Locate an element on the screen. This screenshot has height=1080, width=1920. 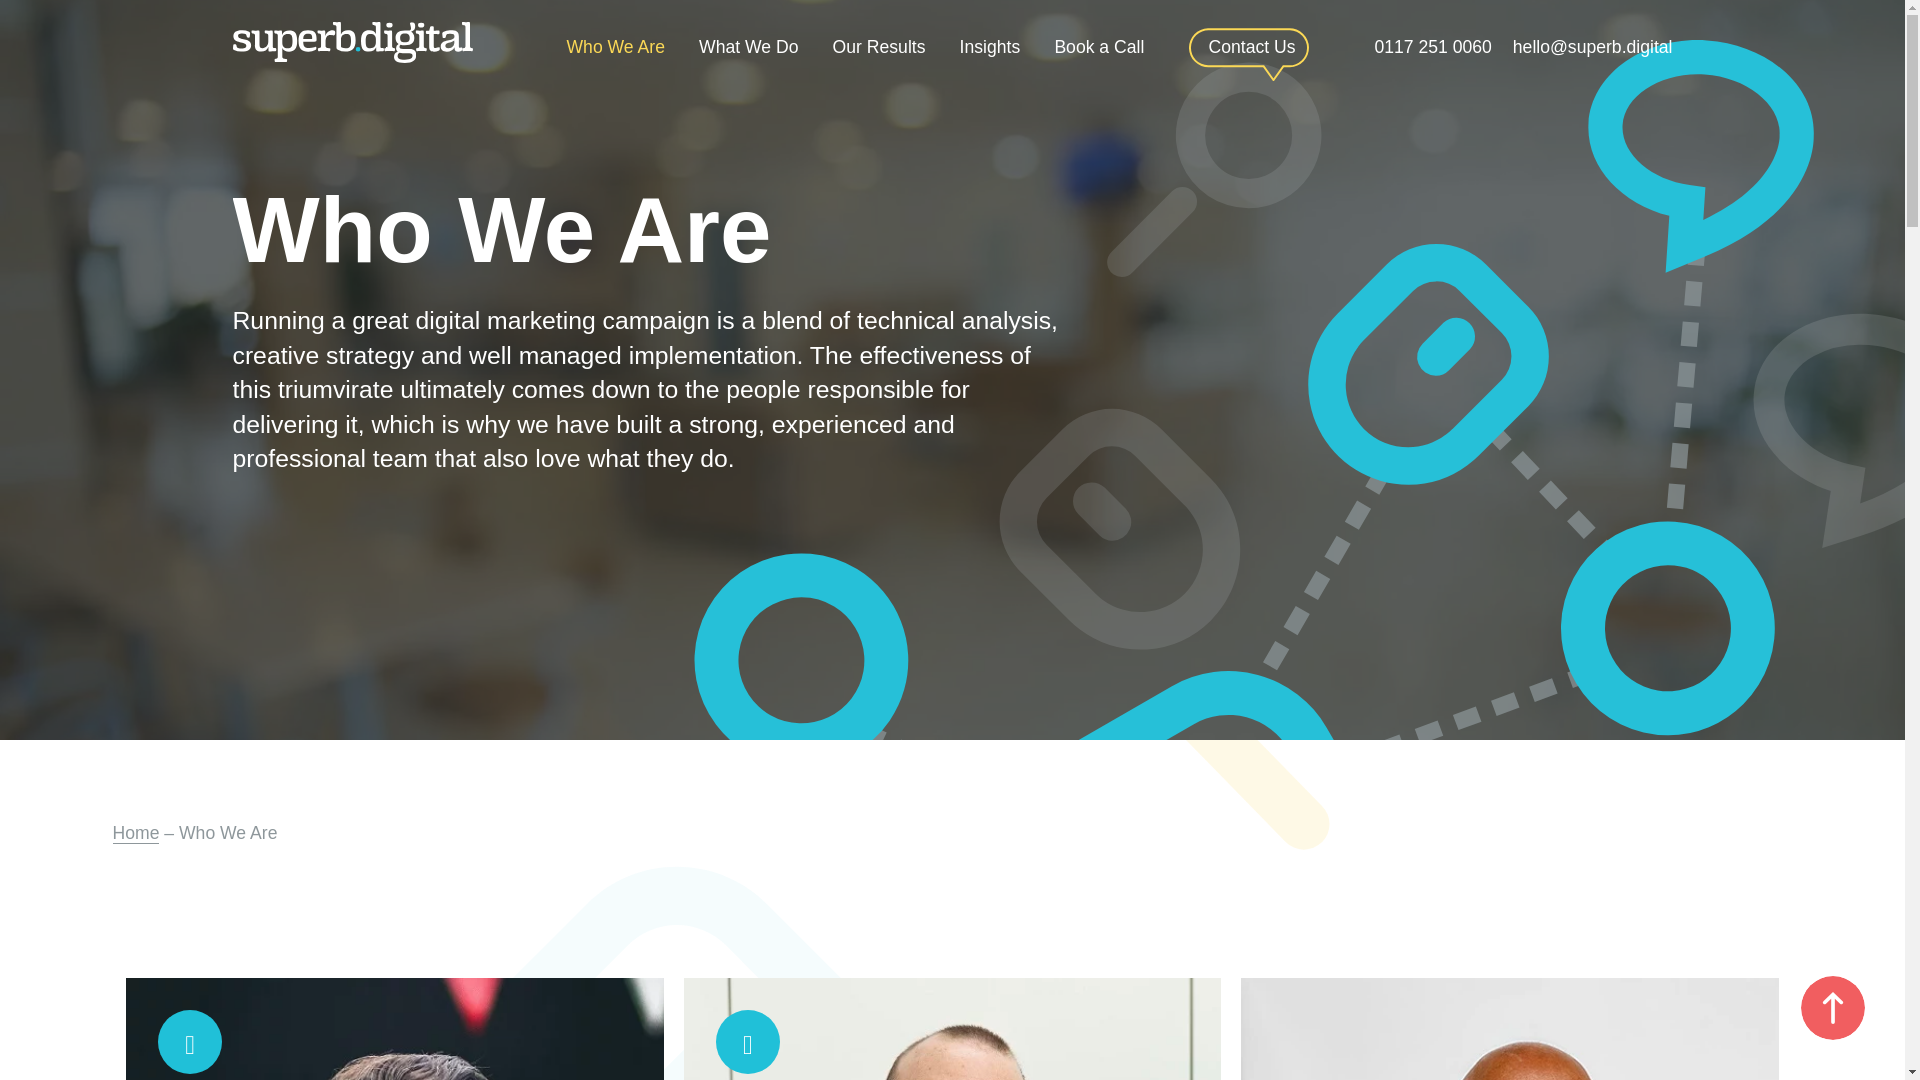
Contact Us is located at coordinates (1252, 50).